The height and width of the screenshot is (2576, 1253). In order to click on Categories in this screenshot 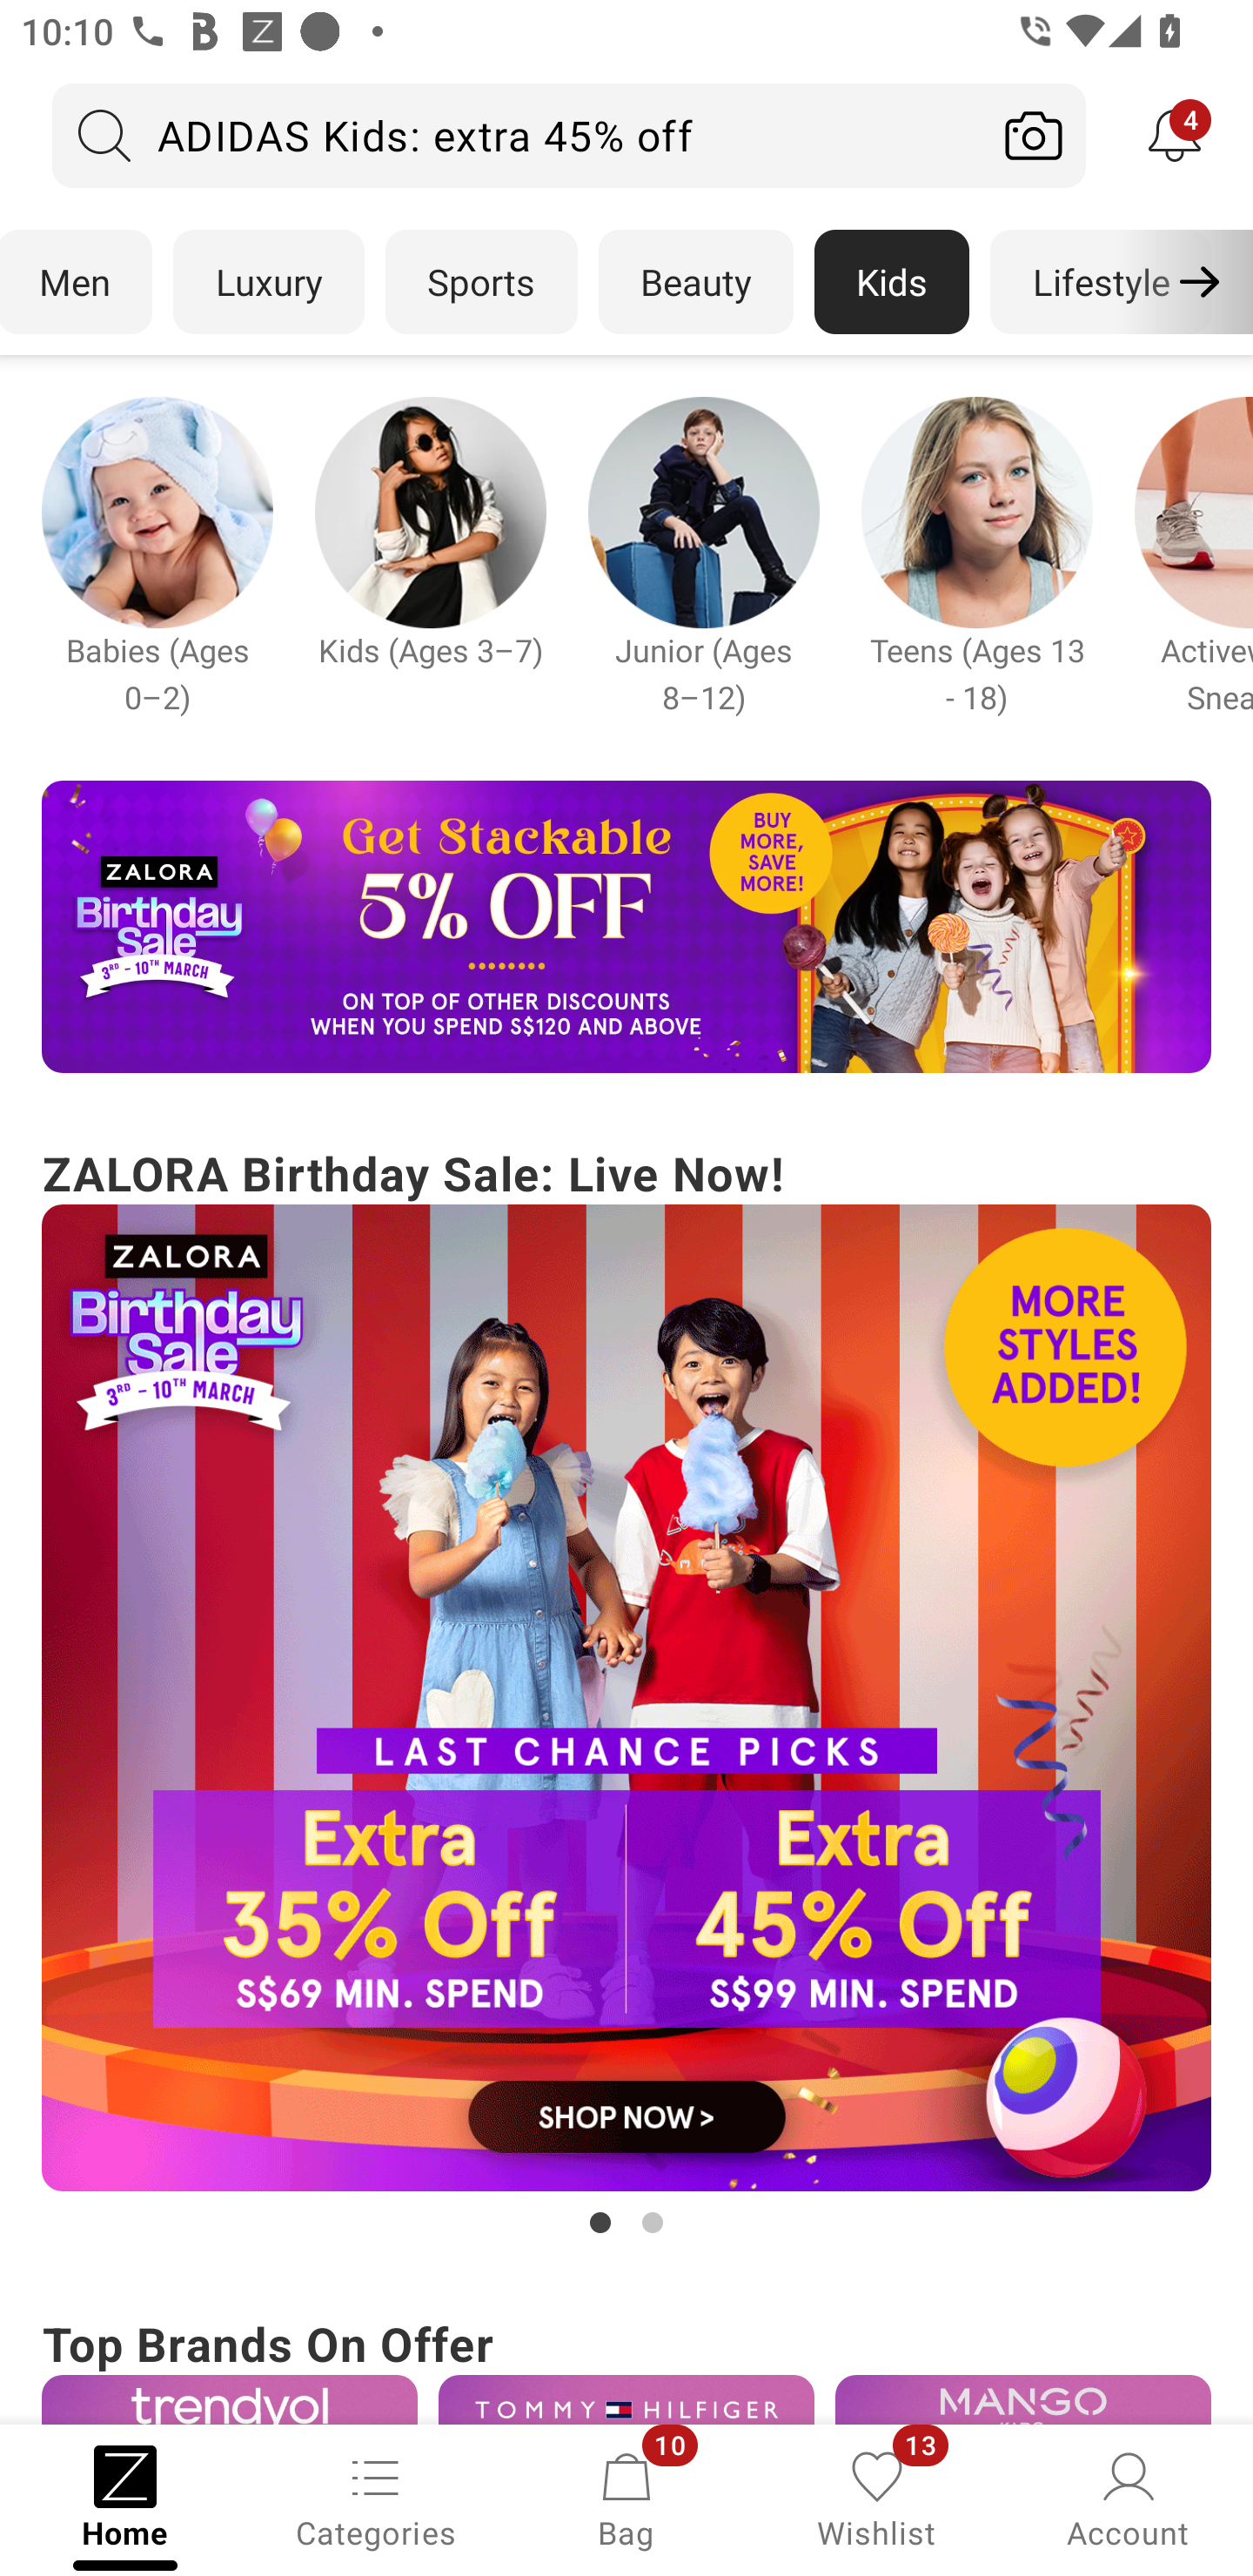, I will do `click(376, 2498)`.